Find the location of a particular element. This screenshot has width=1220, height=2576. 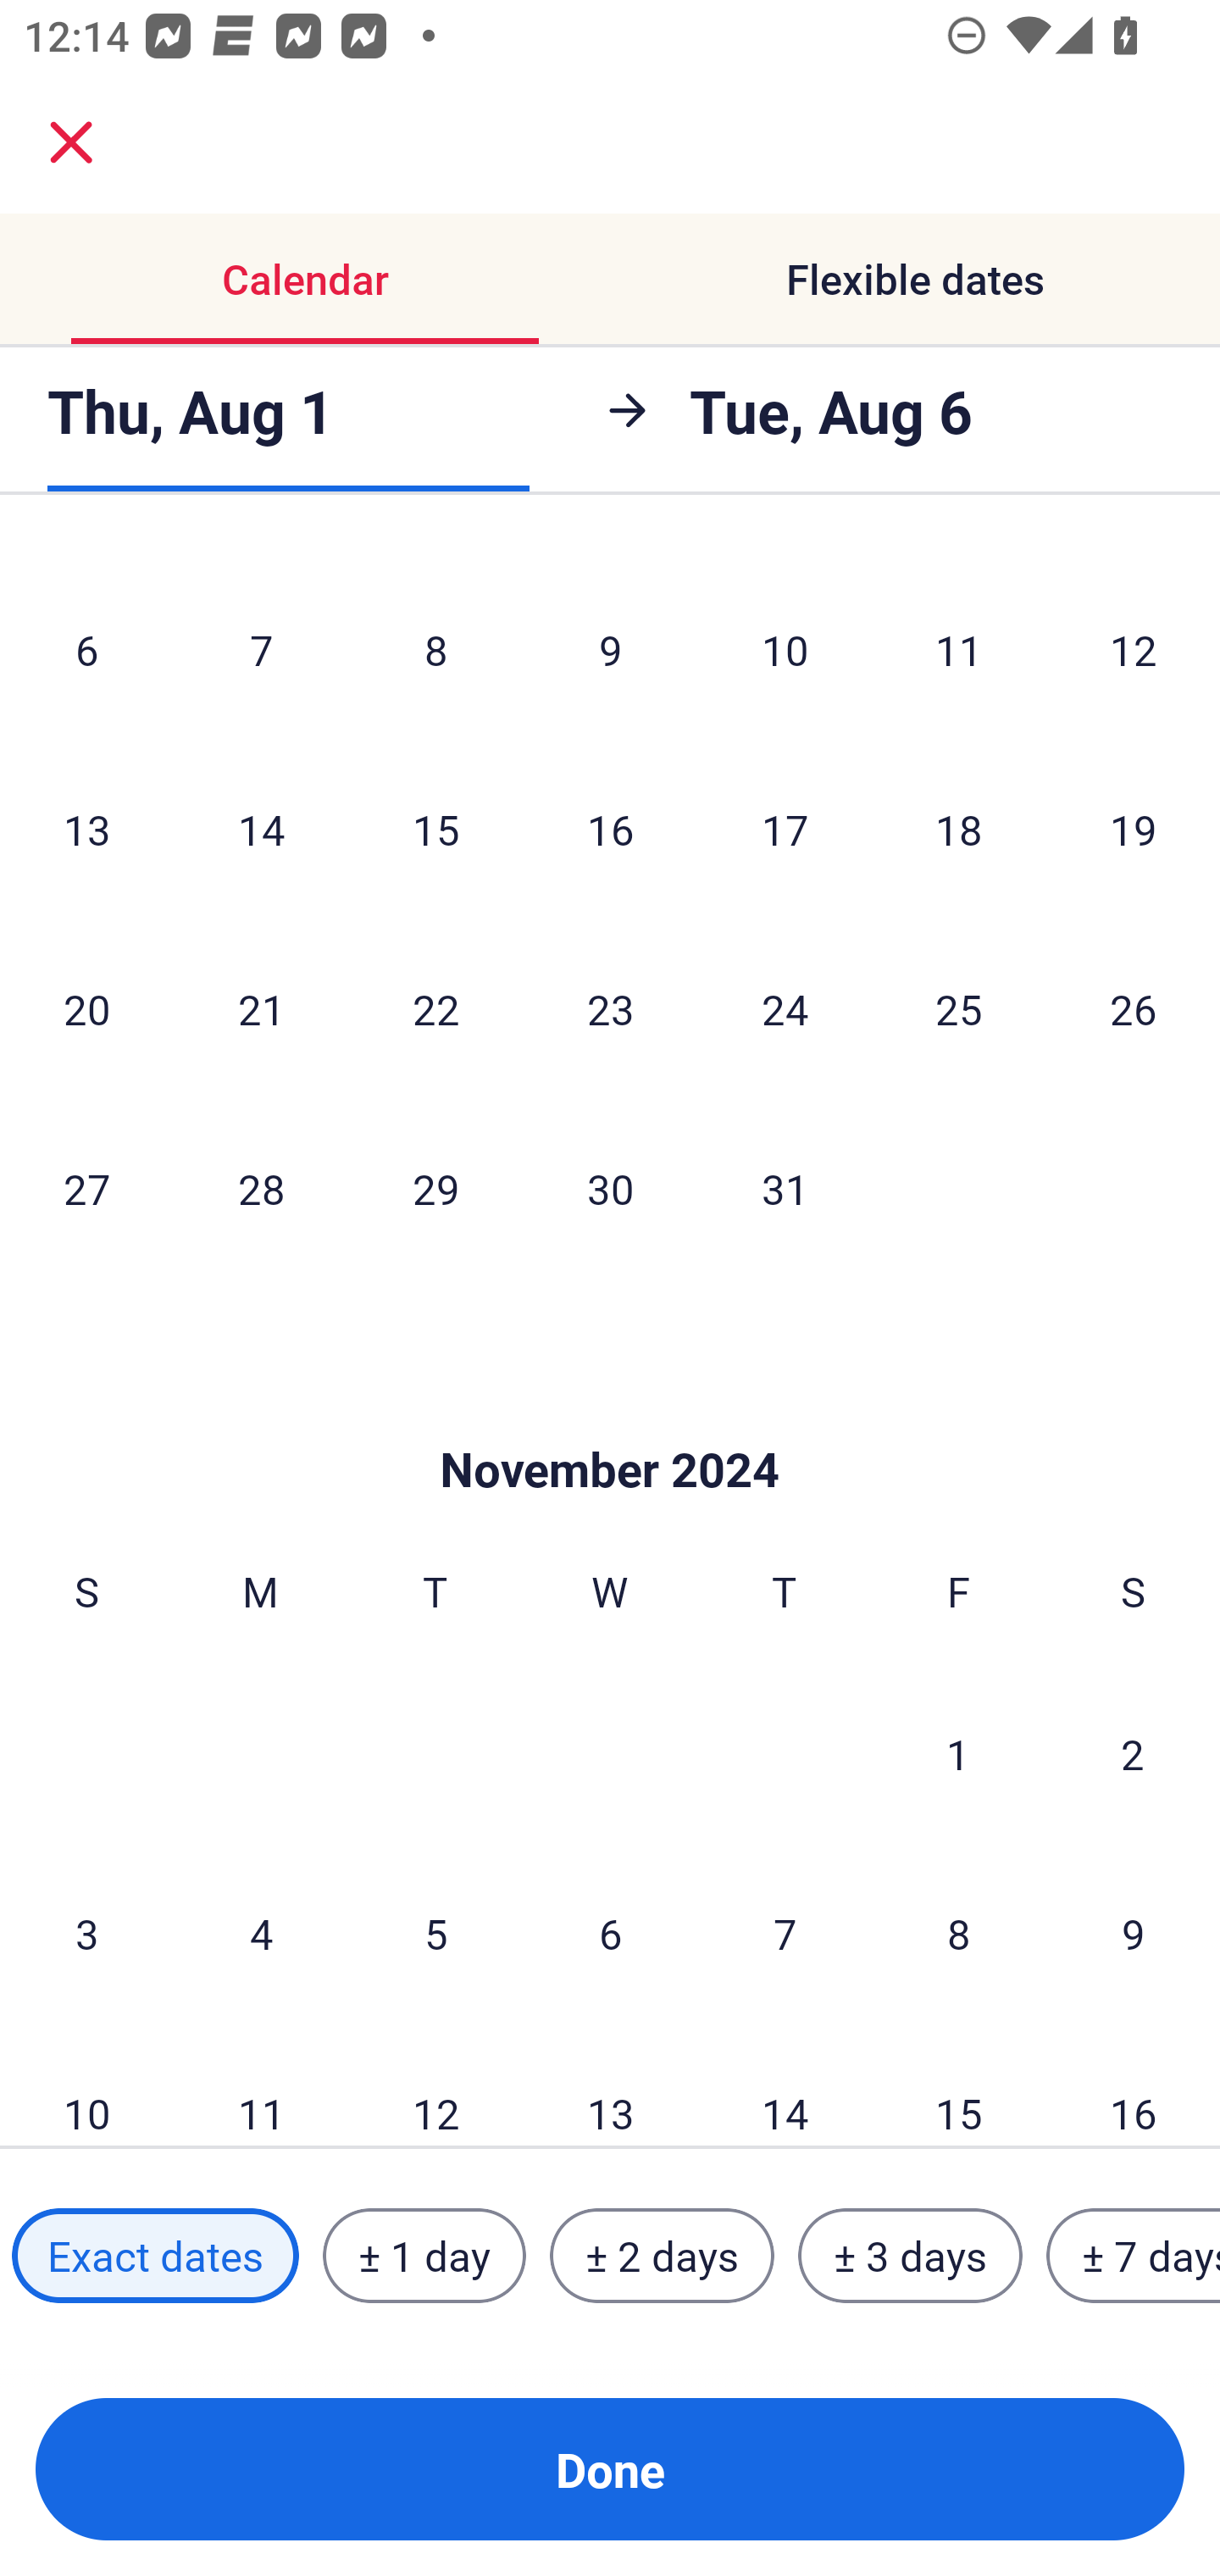

4 Monday, November 4, 2024 is located at coordinates (261, 1933).